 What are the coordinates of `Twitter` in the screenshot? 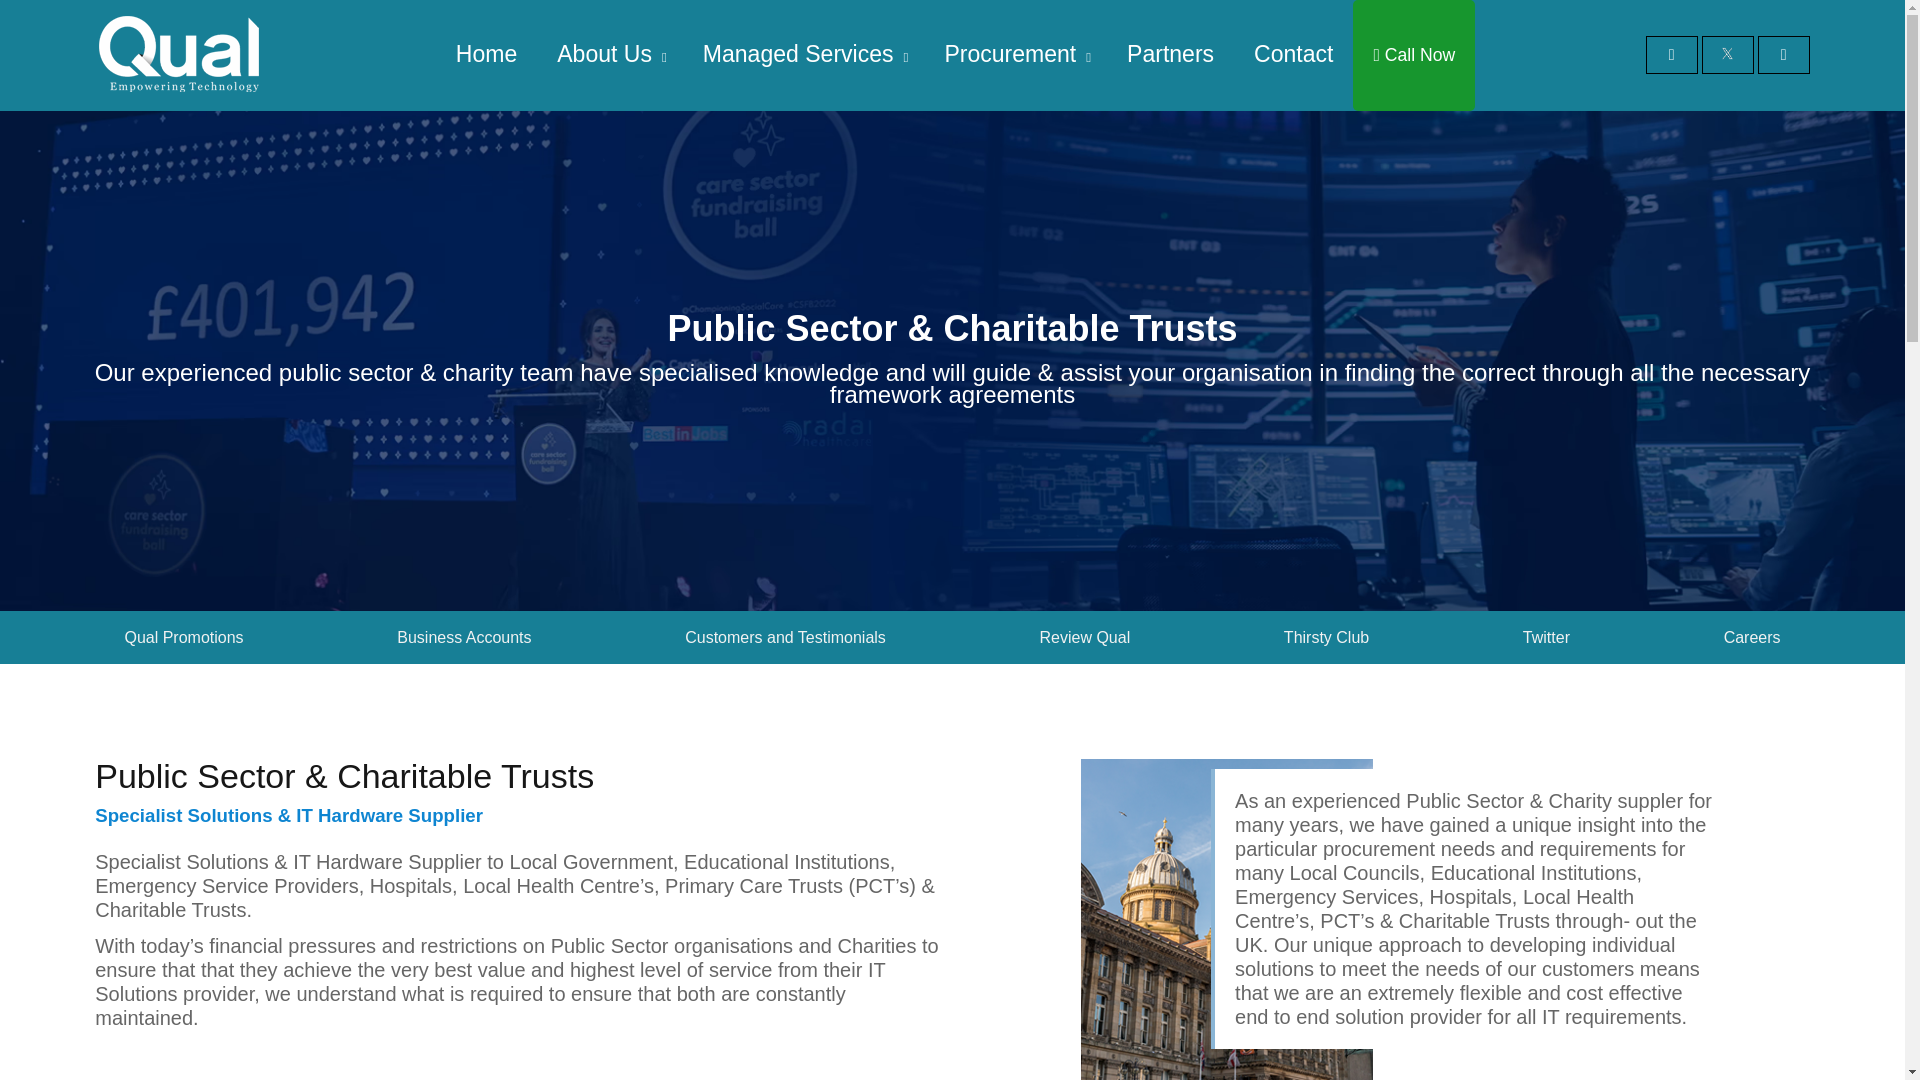 It's located at (1726, 54).